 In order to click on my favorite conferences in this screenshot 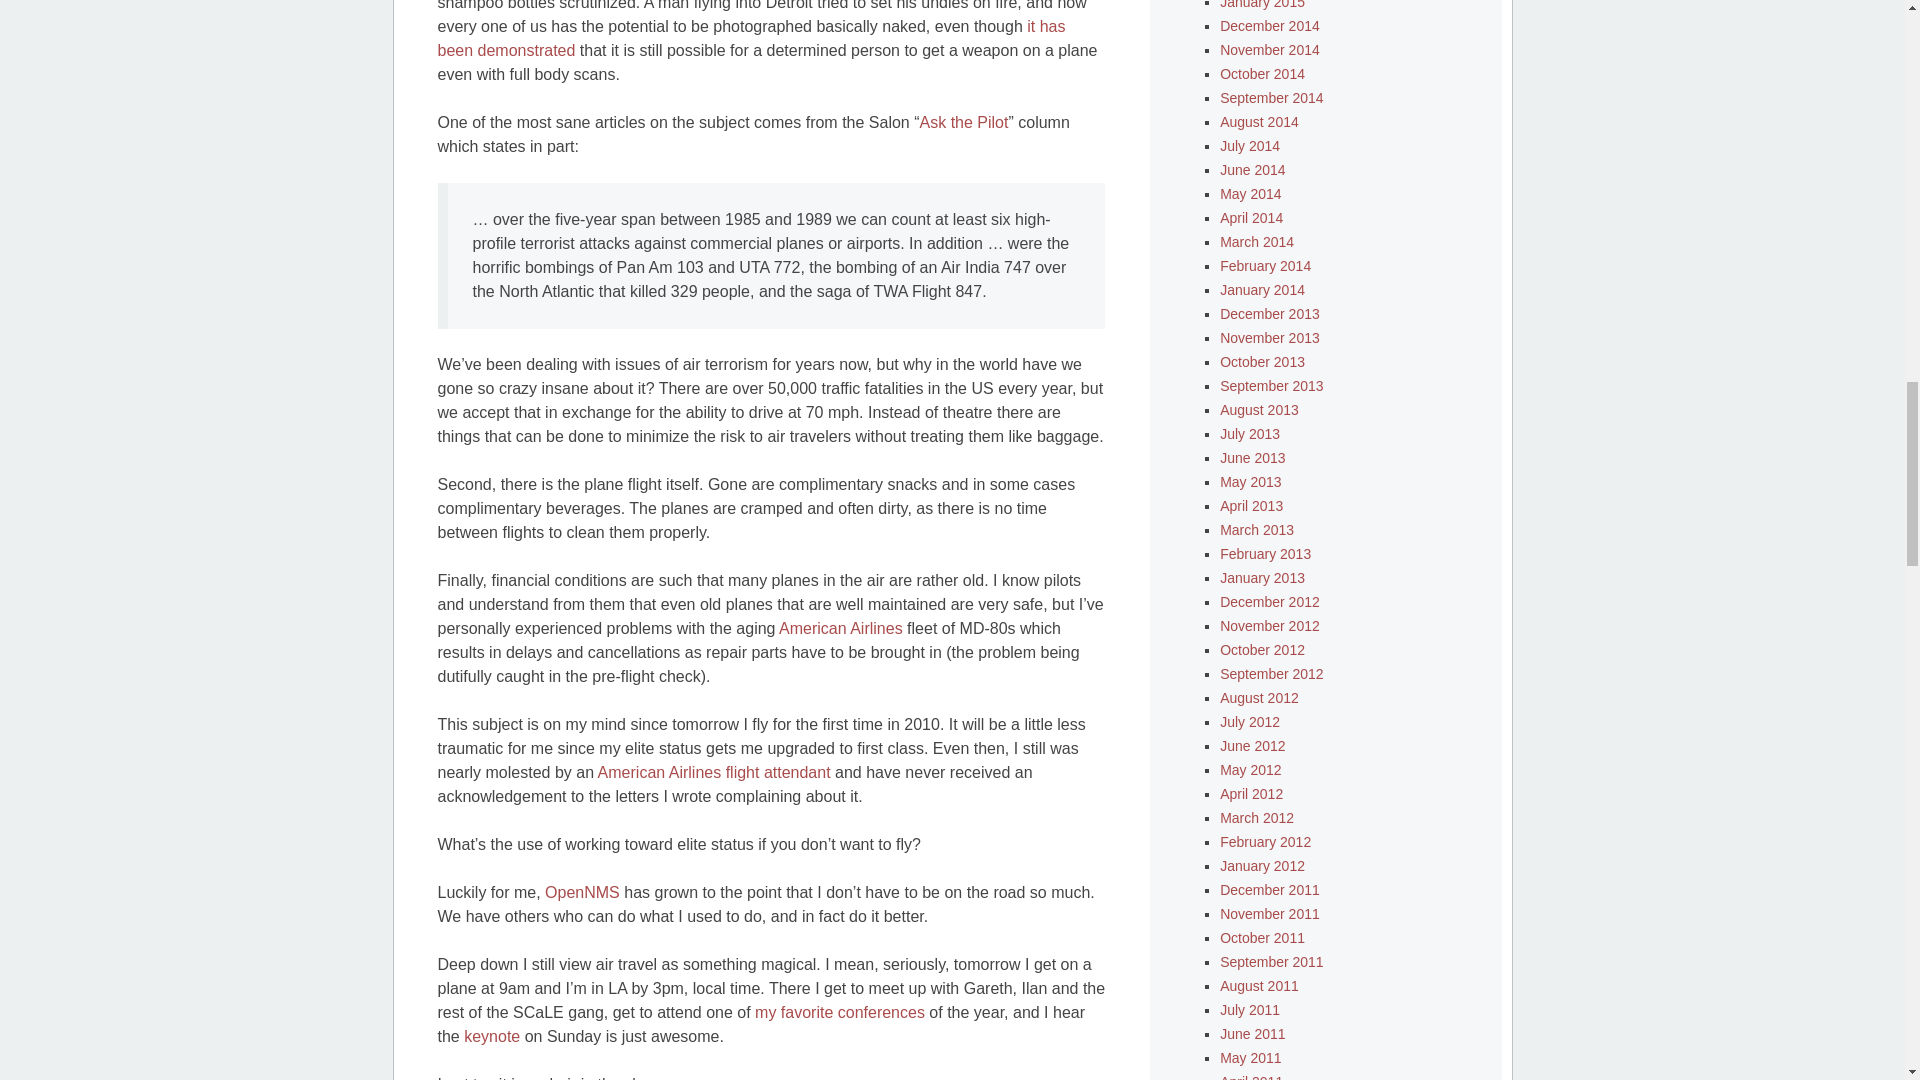, I will do `click(840, 1012)`.